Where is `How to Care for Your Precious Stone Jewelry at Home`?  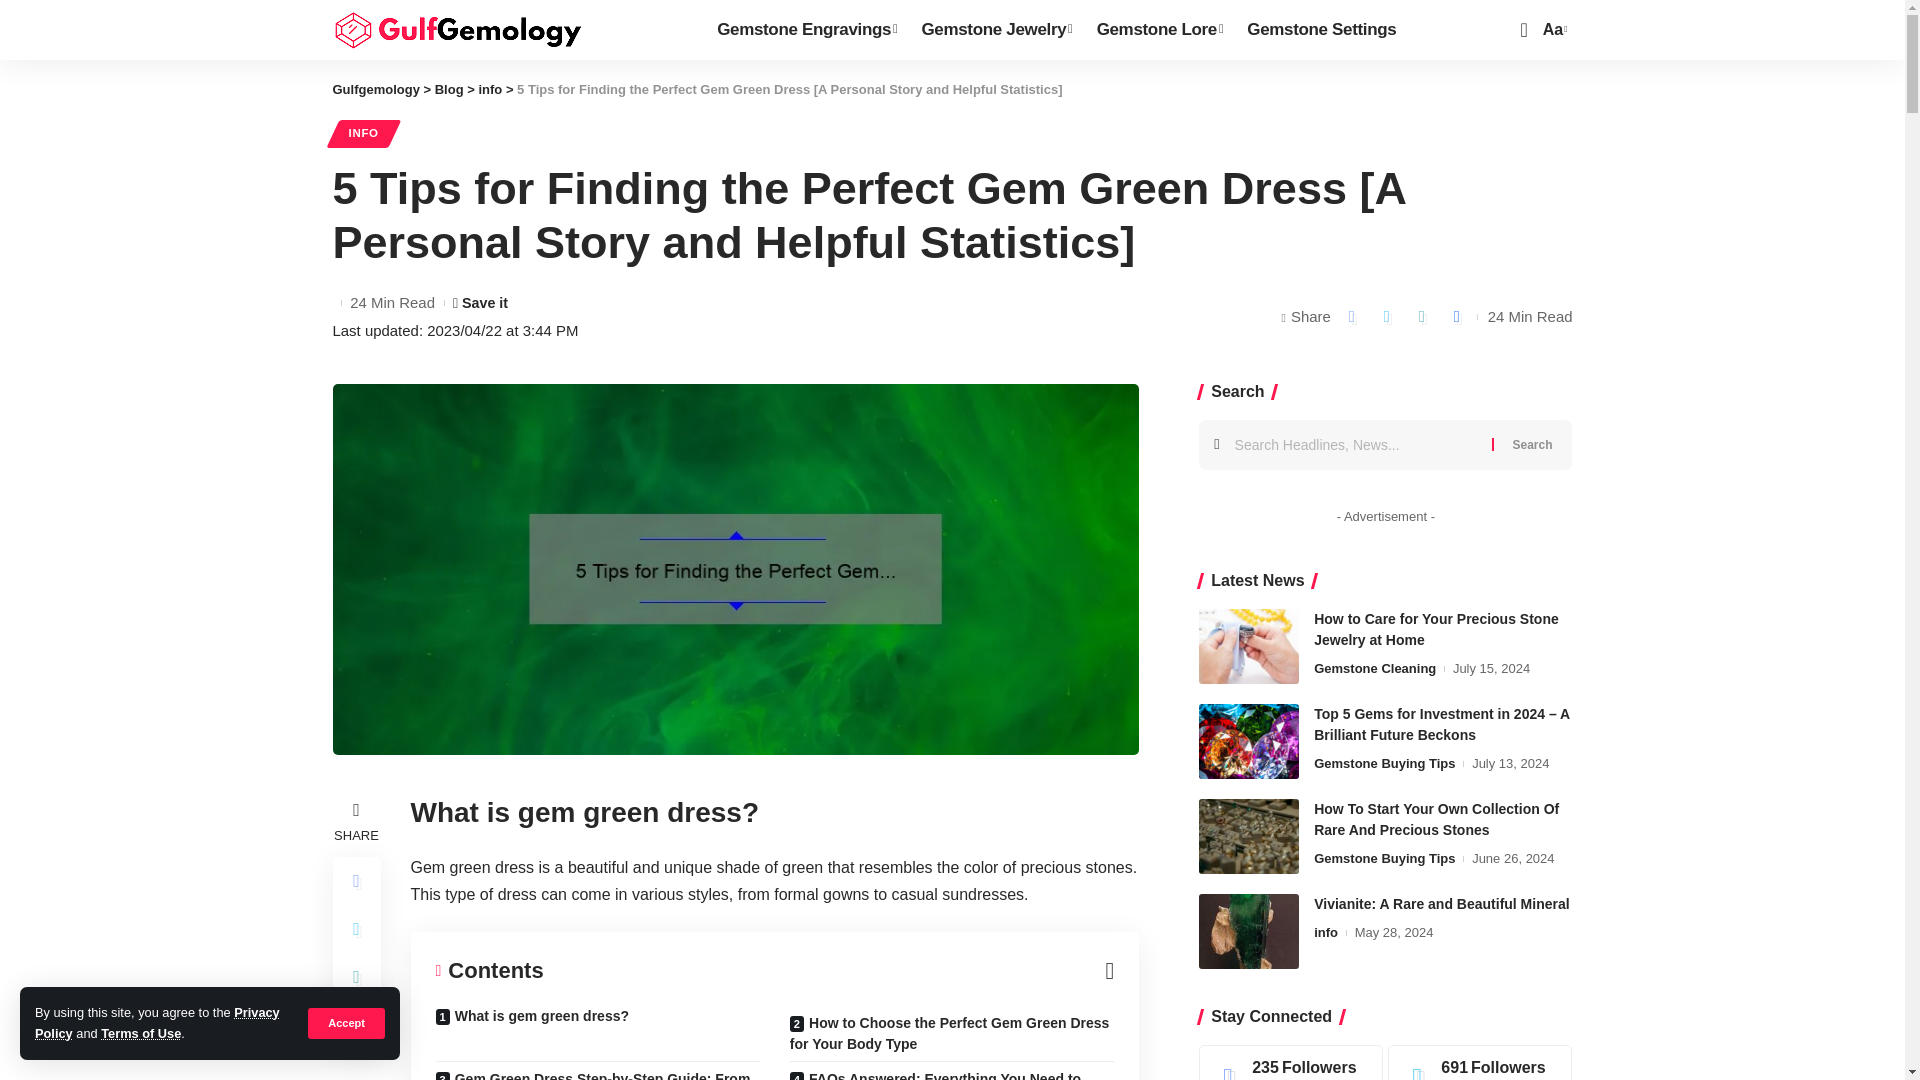 How to Care for Your Precious Stone Jewelry at Home is located at coordinates (1248, 646).